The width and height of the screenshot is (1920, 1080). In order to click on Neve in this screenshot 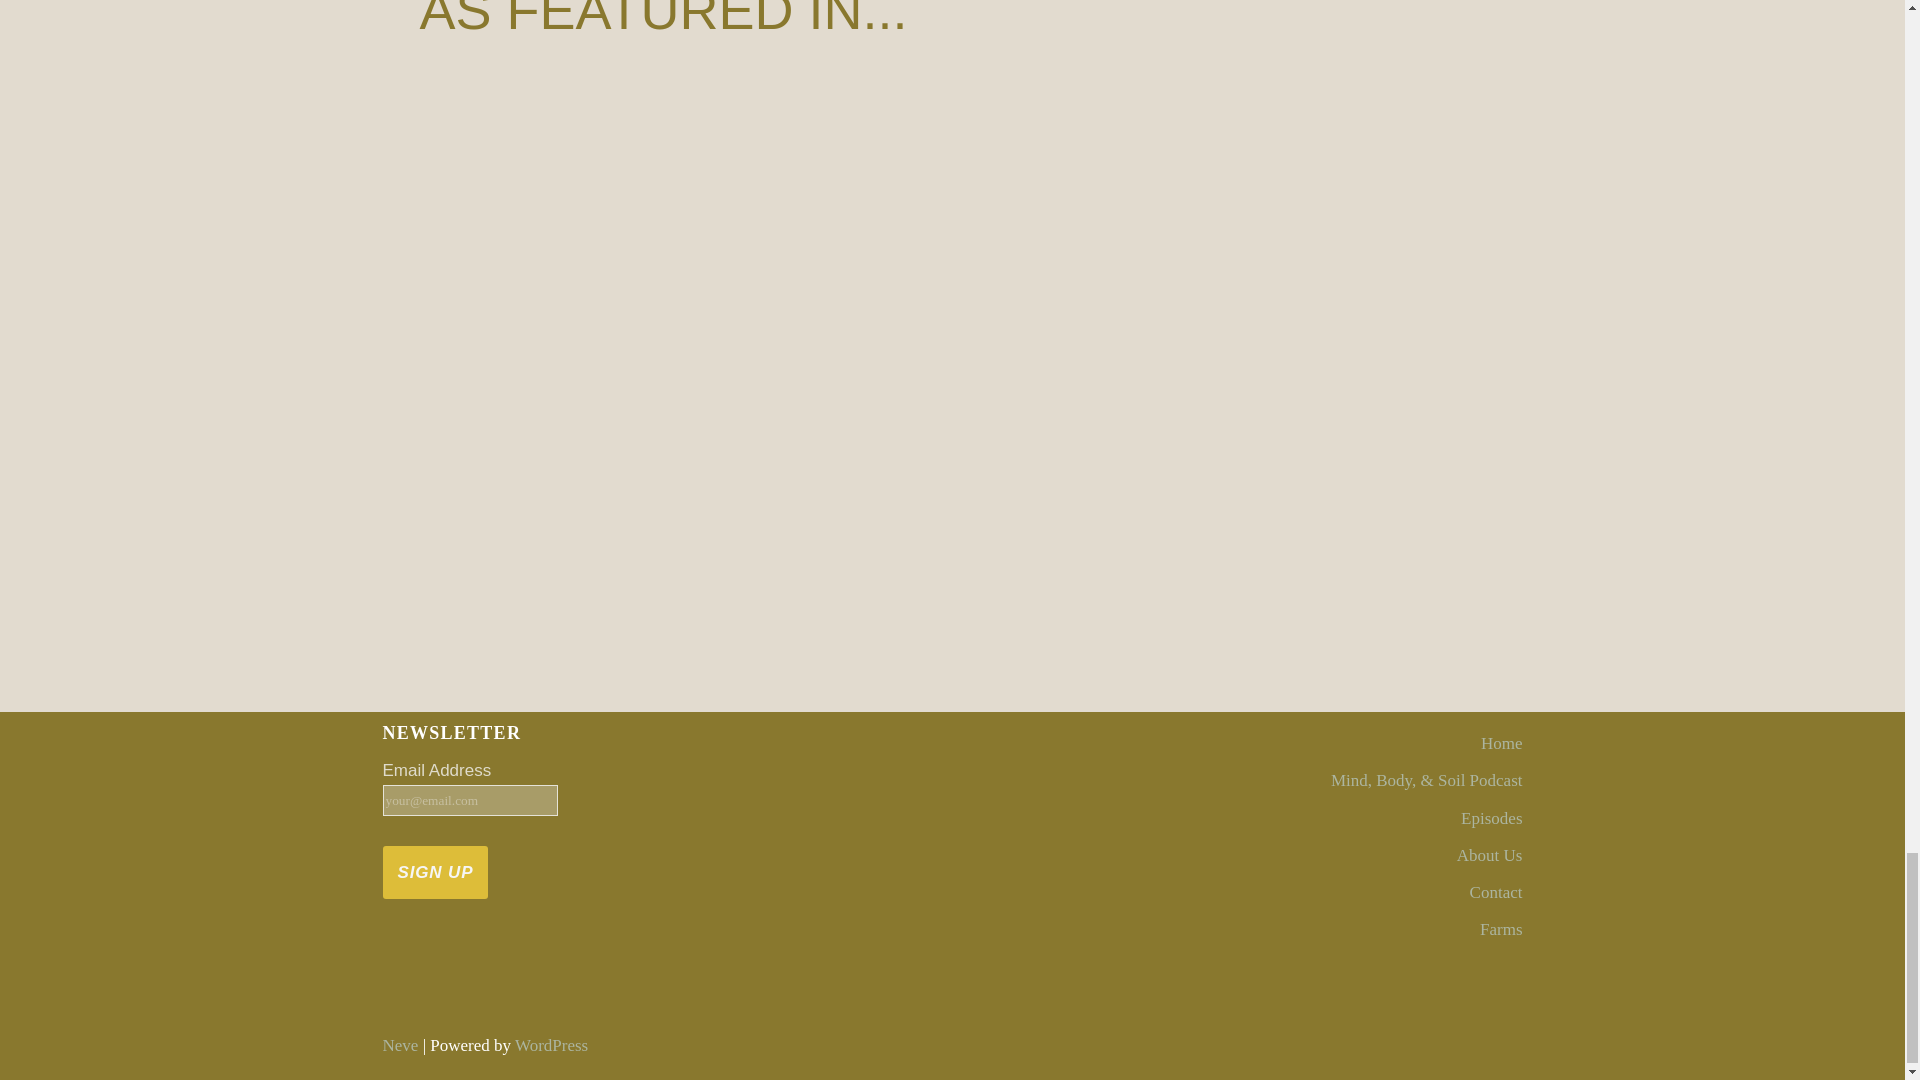, I will do `click(400, 1045)`.